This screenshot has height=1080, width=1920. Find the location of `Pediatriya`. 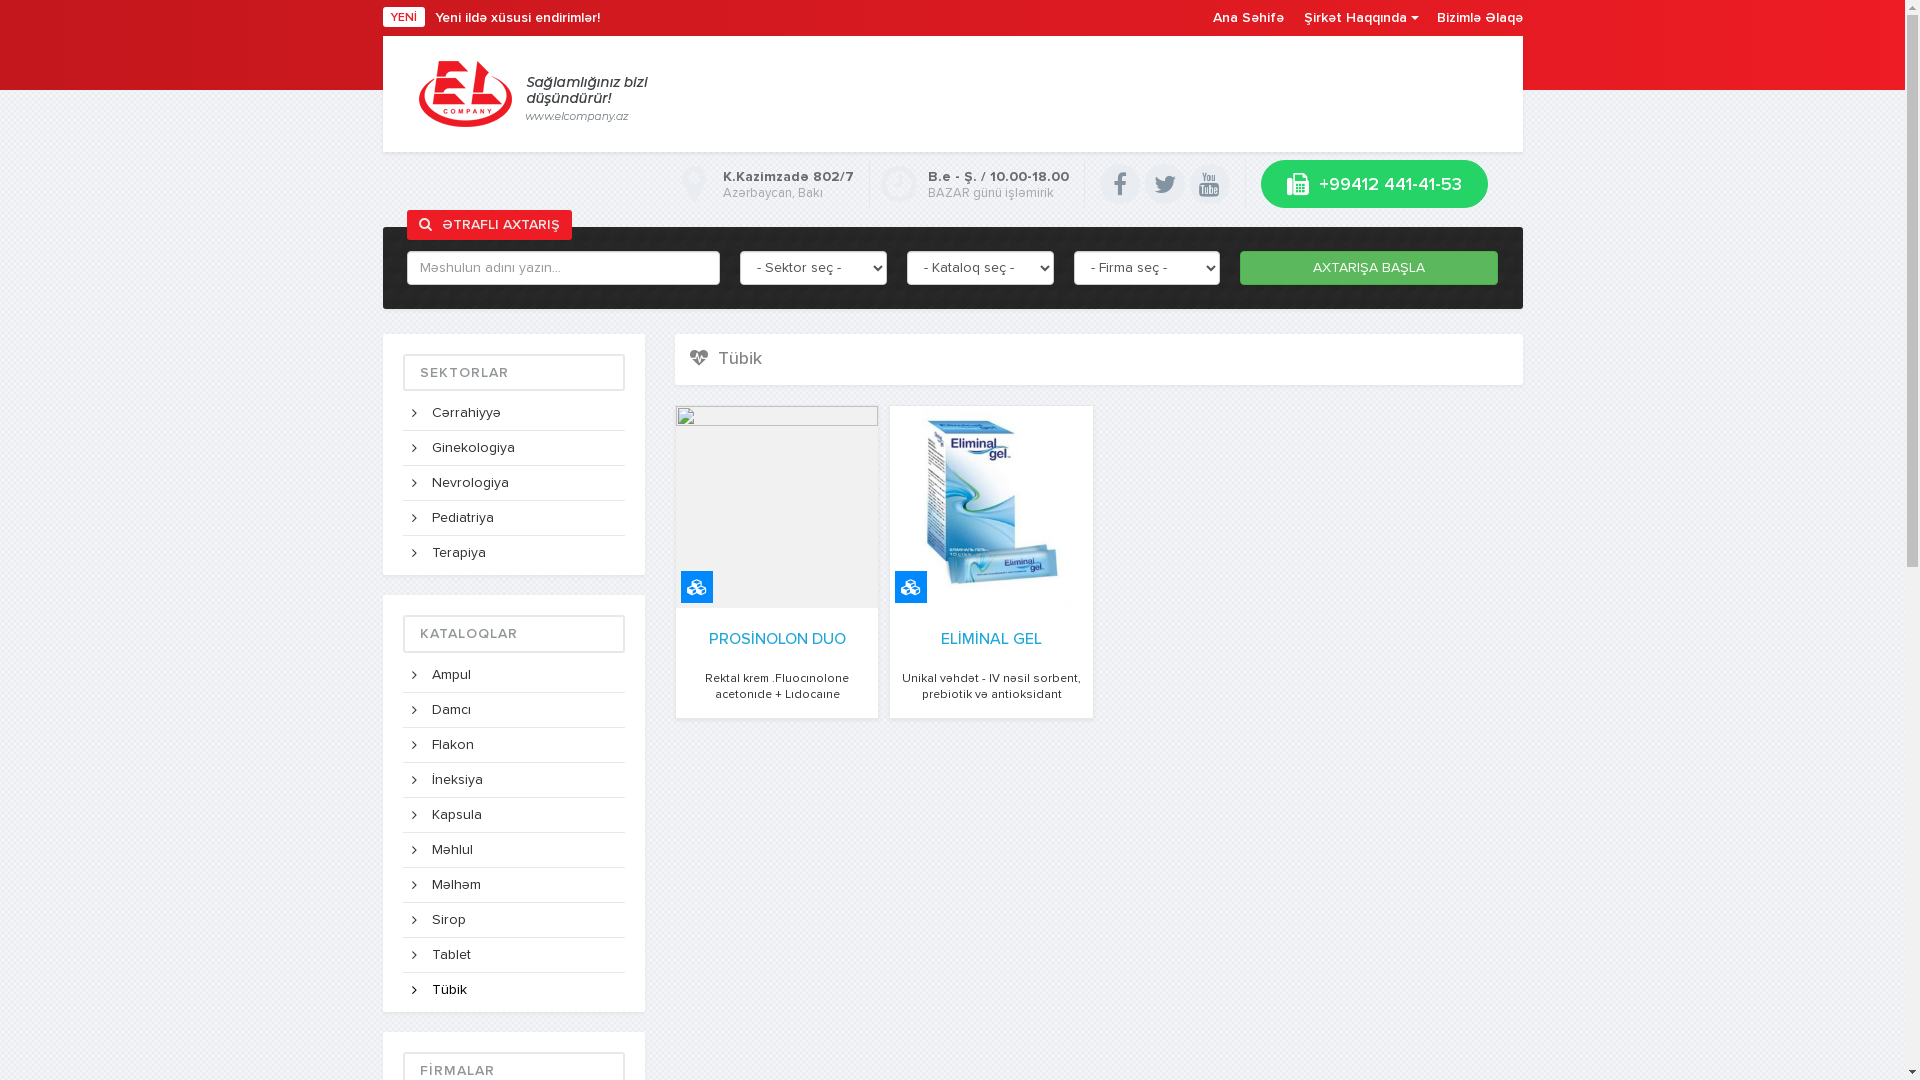

Pediatriya is located at coordinates (514, 518).